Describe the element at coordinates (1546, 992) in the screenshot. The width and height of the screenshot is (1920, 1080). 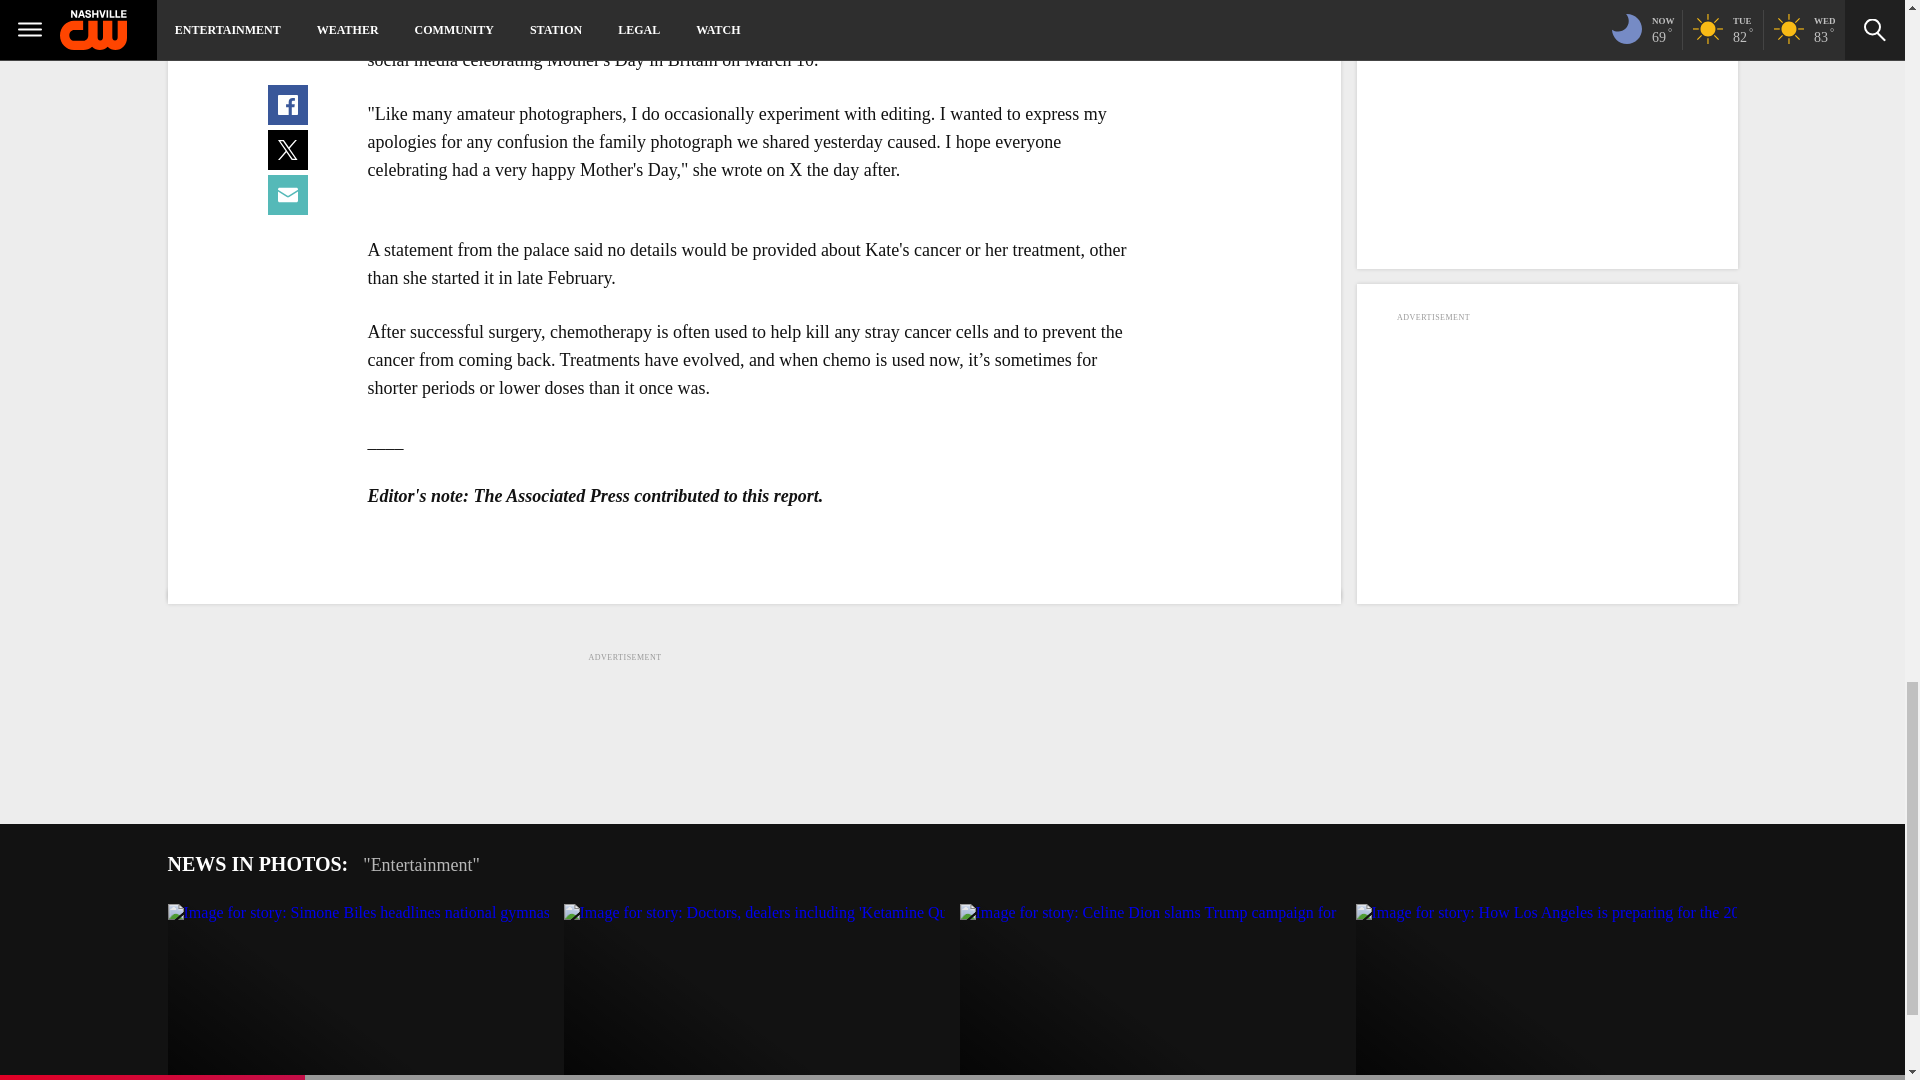
I see `How Los Angeles is preparing for the 2028 Summer Olympics` at that location.